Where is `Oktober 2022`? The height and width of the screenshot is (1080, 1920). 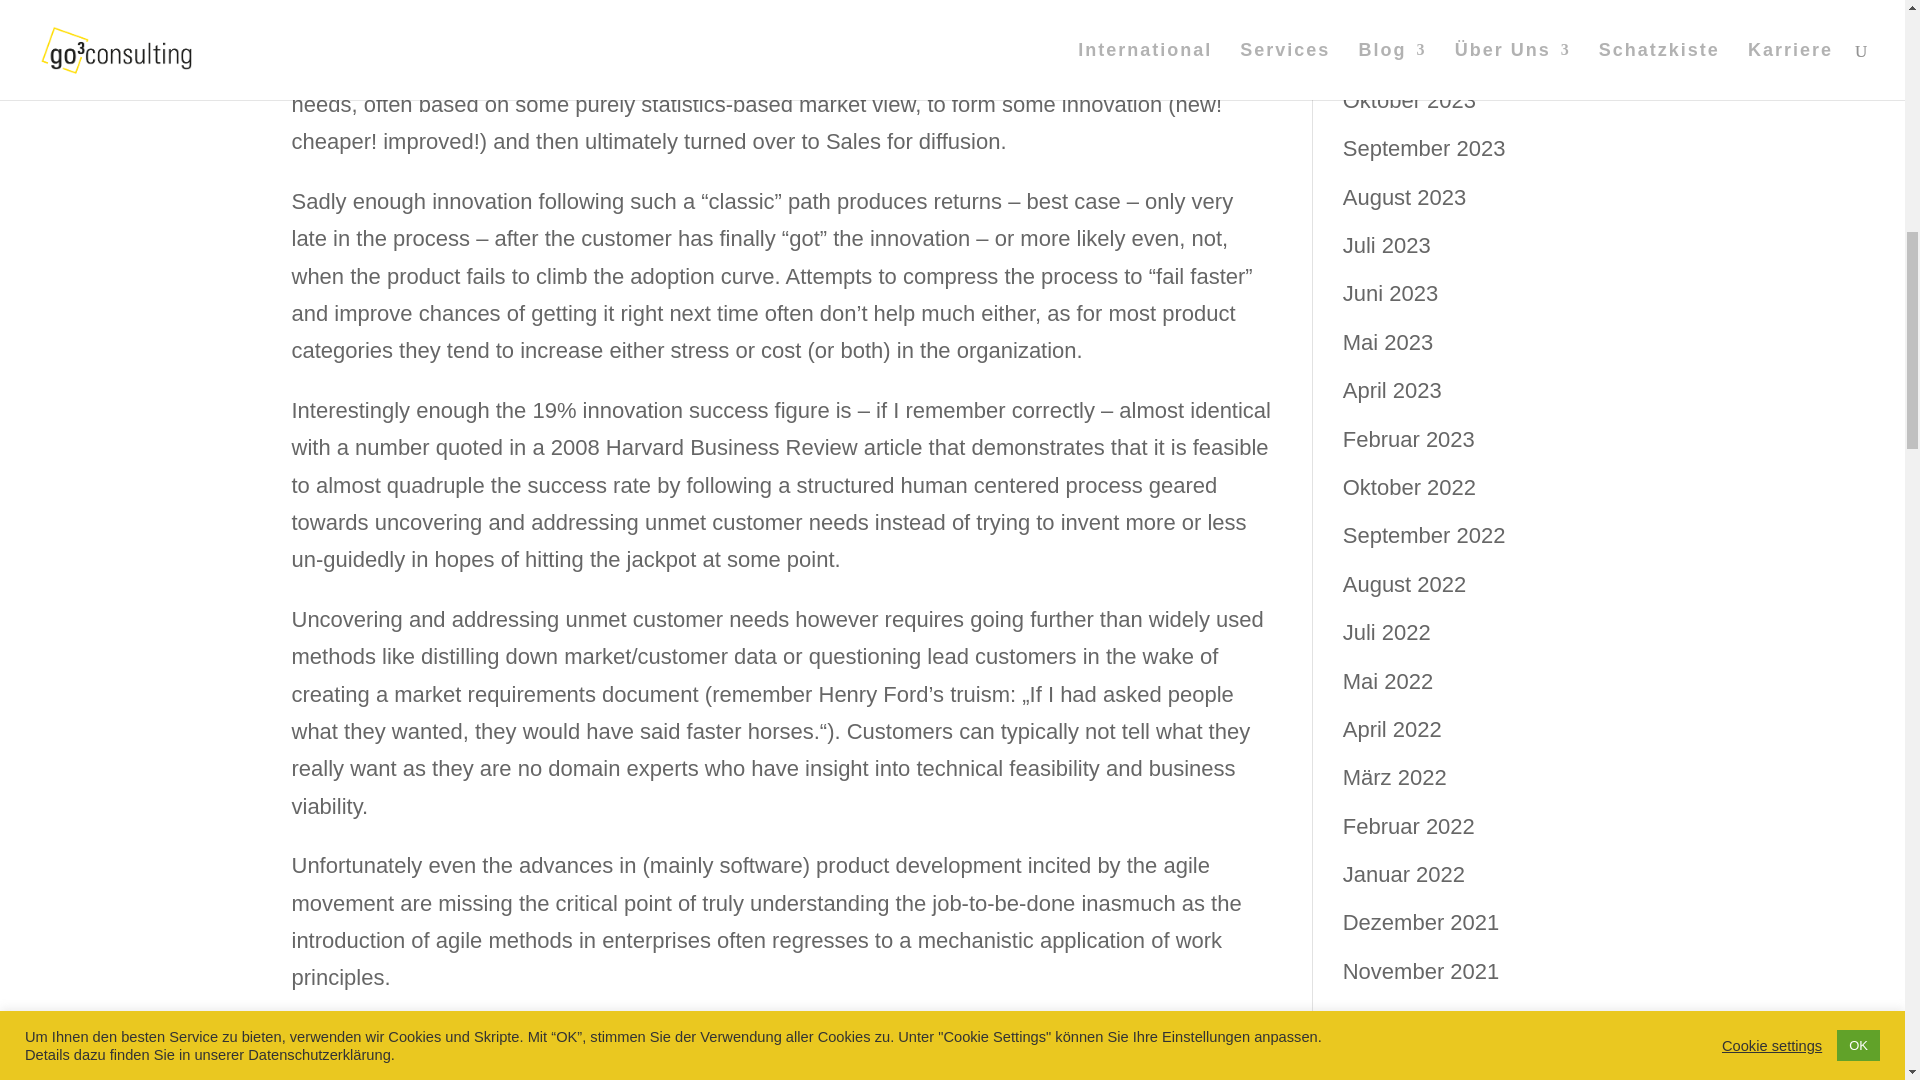
Oktober 2022 is located at coordinates (1409, 488).